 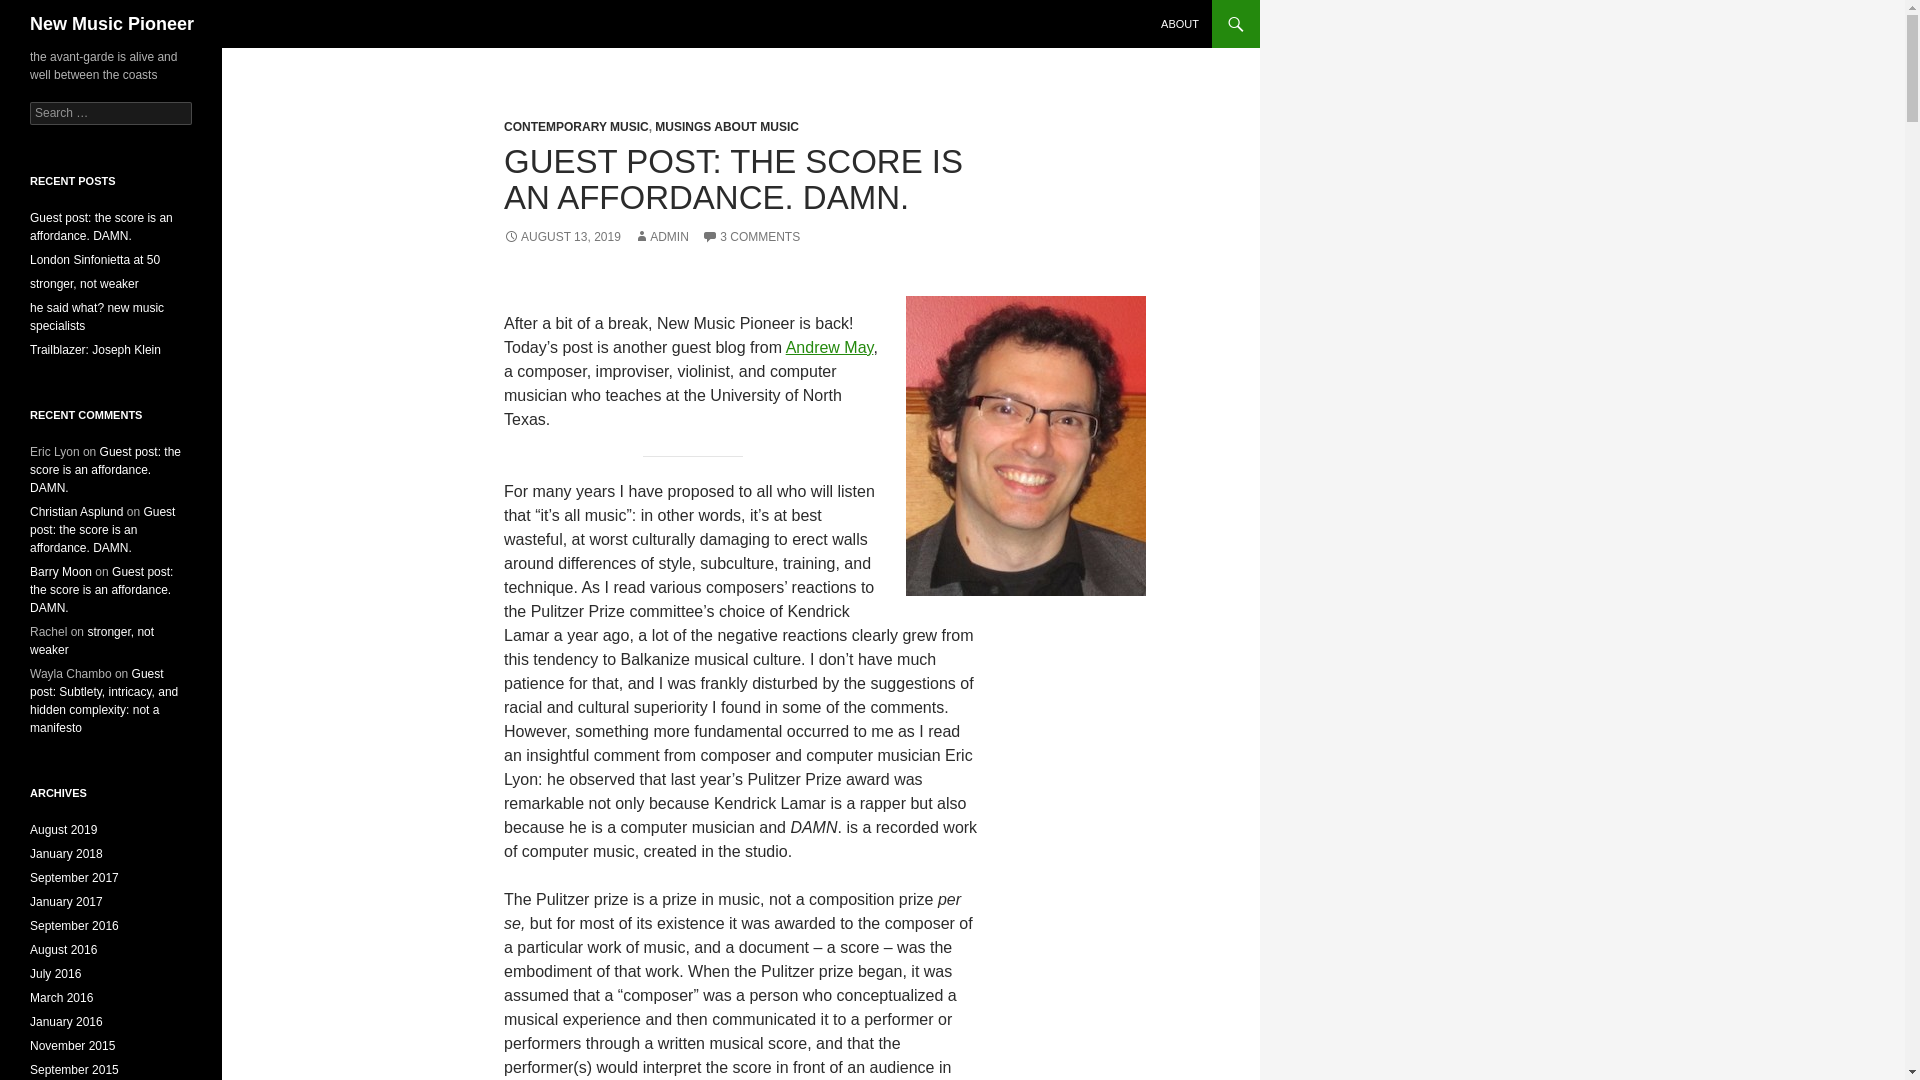 I want to click on Search, so click(x=40, y=11).